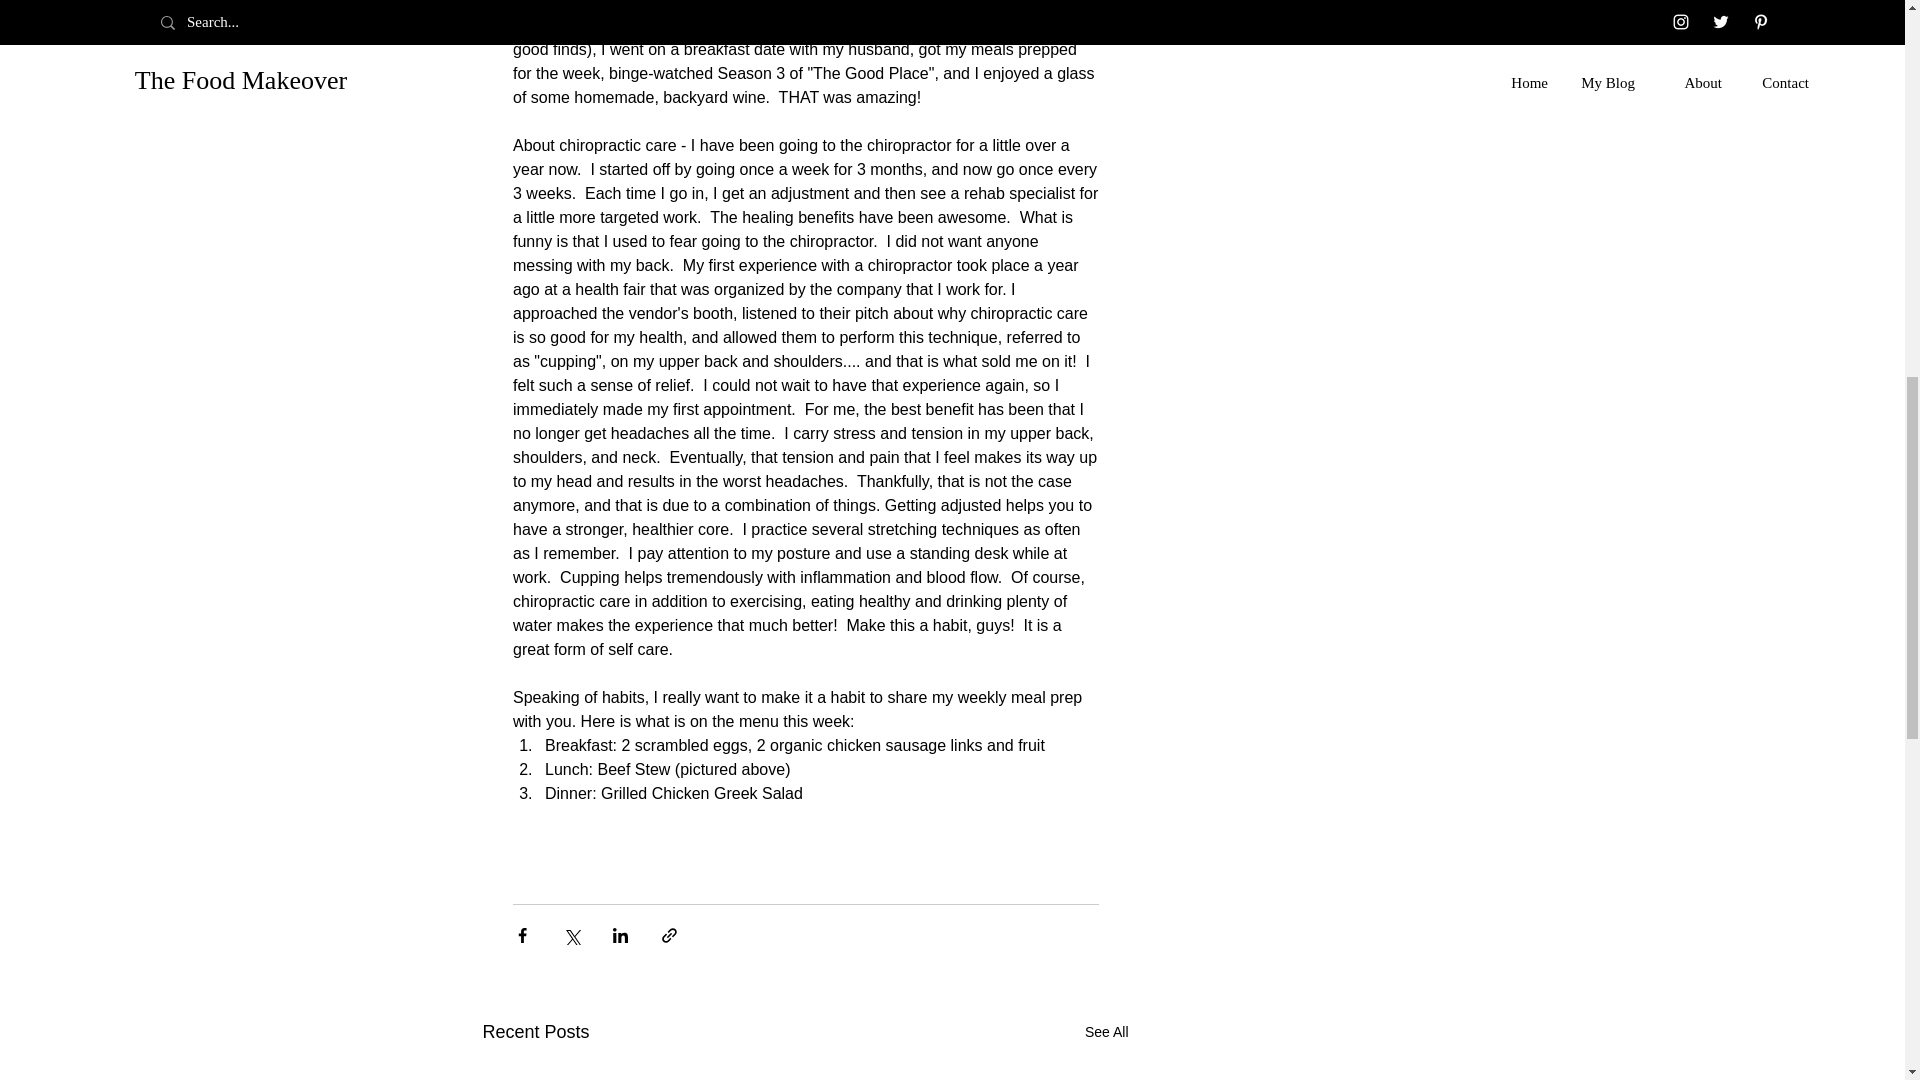 This screenshot has height=1080, width=1920. What do you see at coordinates (1106, 1032) in the screenshot?
I see `See All` at bounding box center [1106, 1032].